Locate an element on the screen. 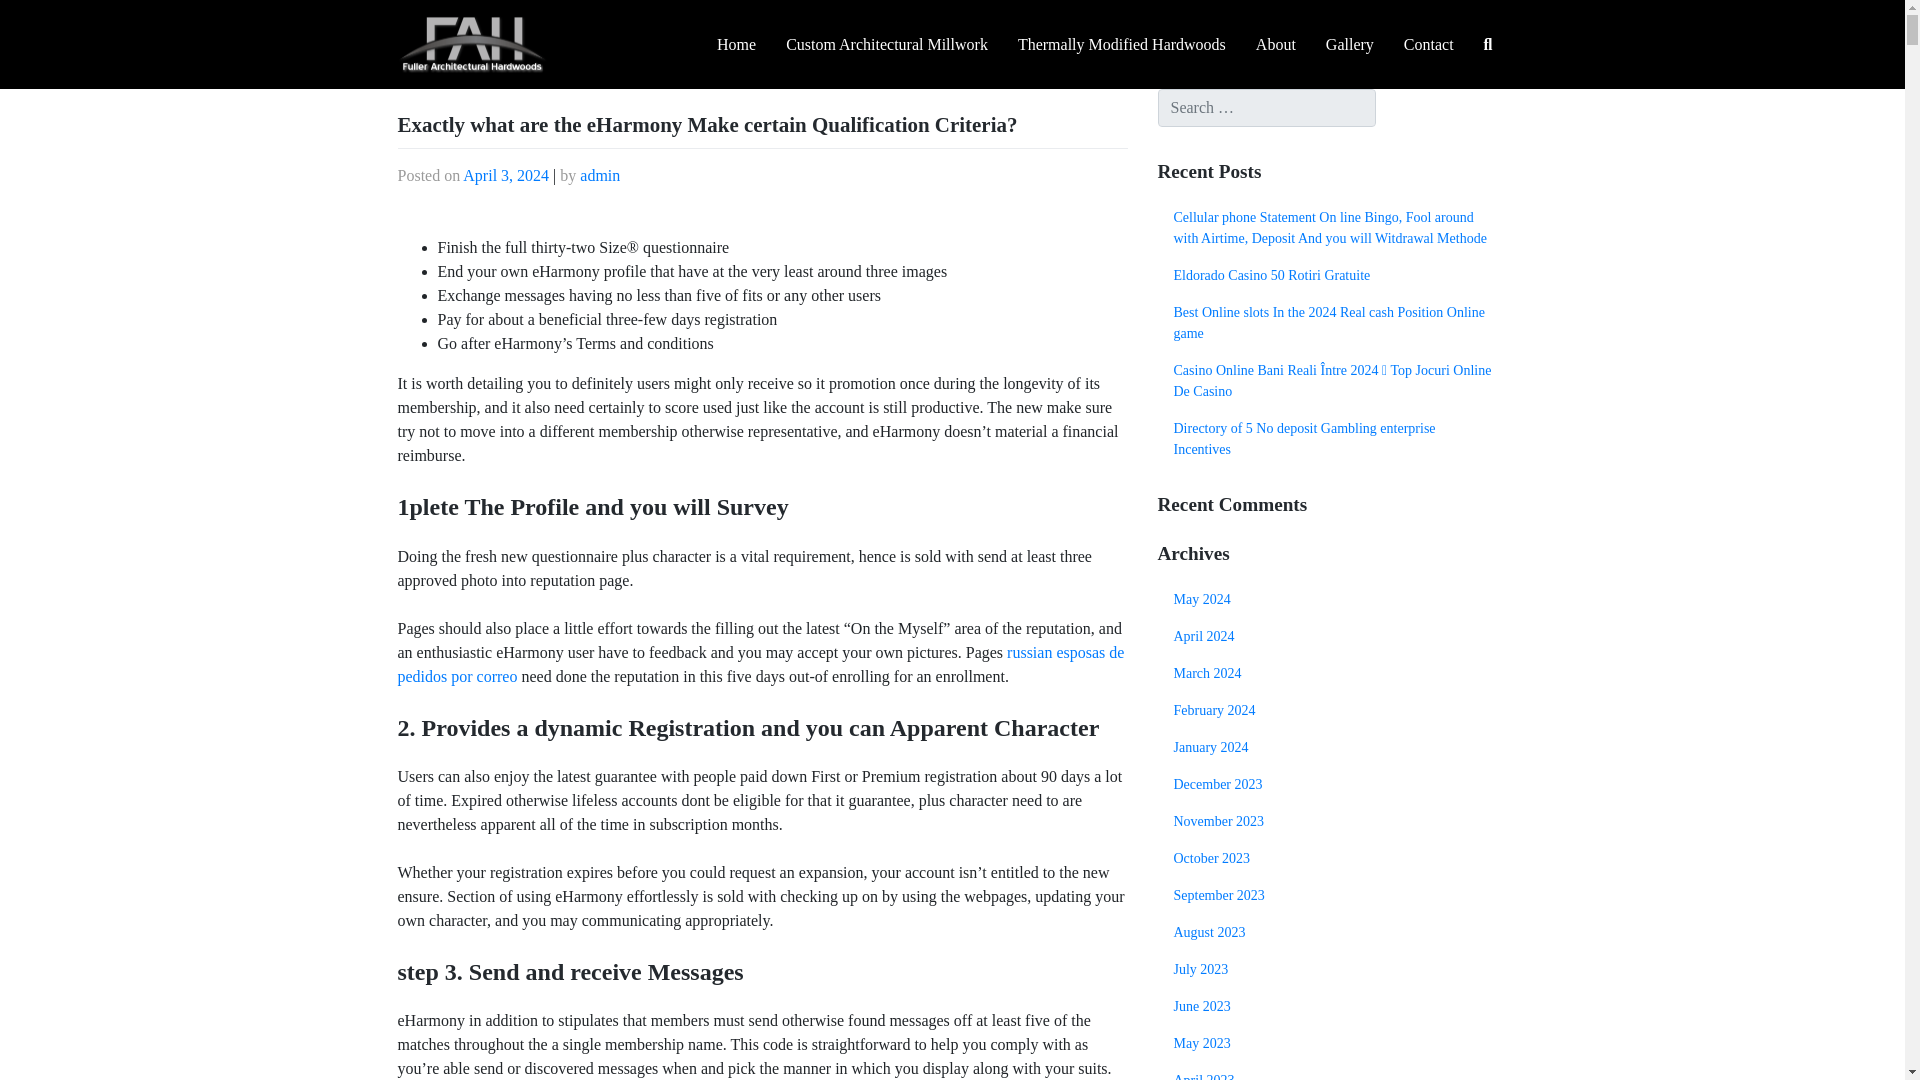 The image size is (1920, 1080). Contact is located at coordinates (1428, 45).